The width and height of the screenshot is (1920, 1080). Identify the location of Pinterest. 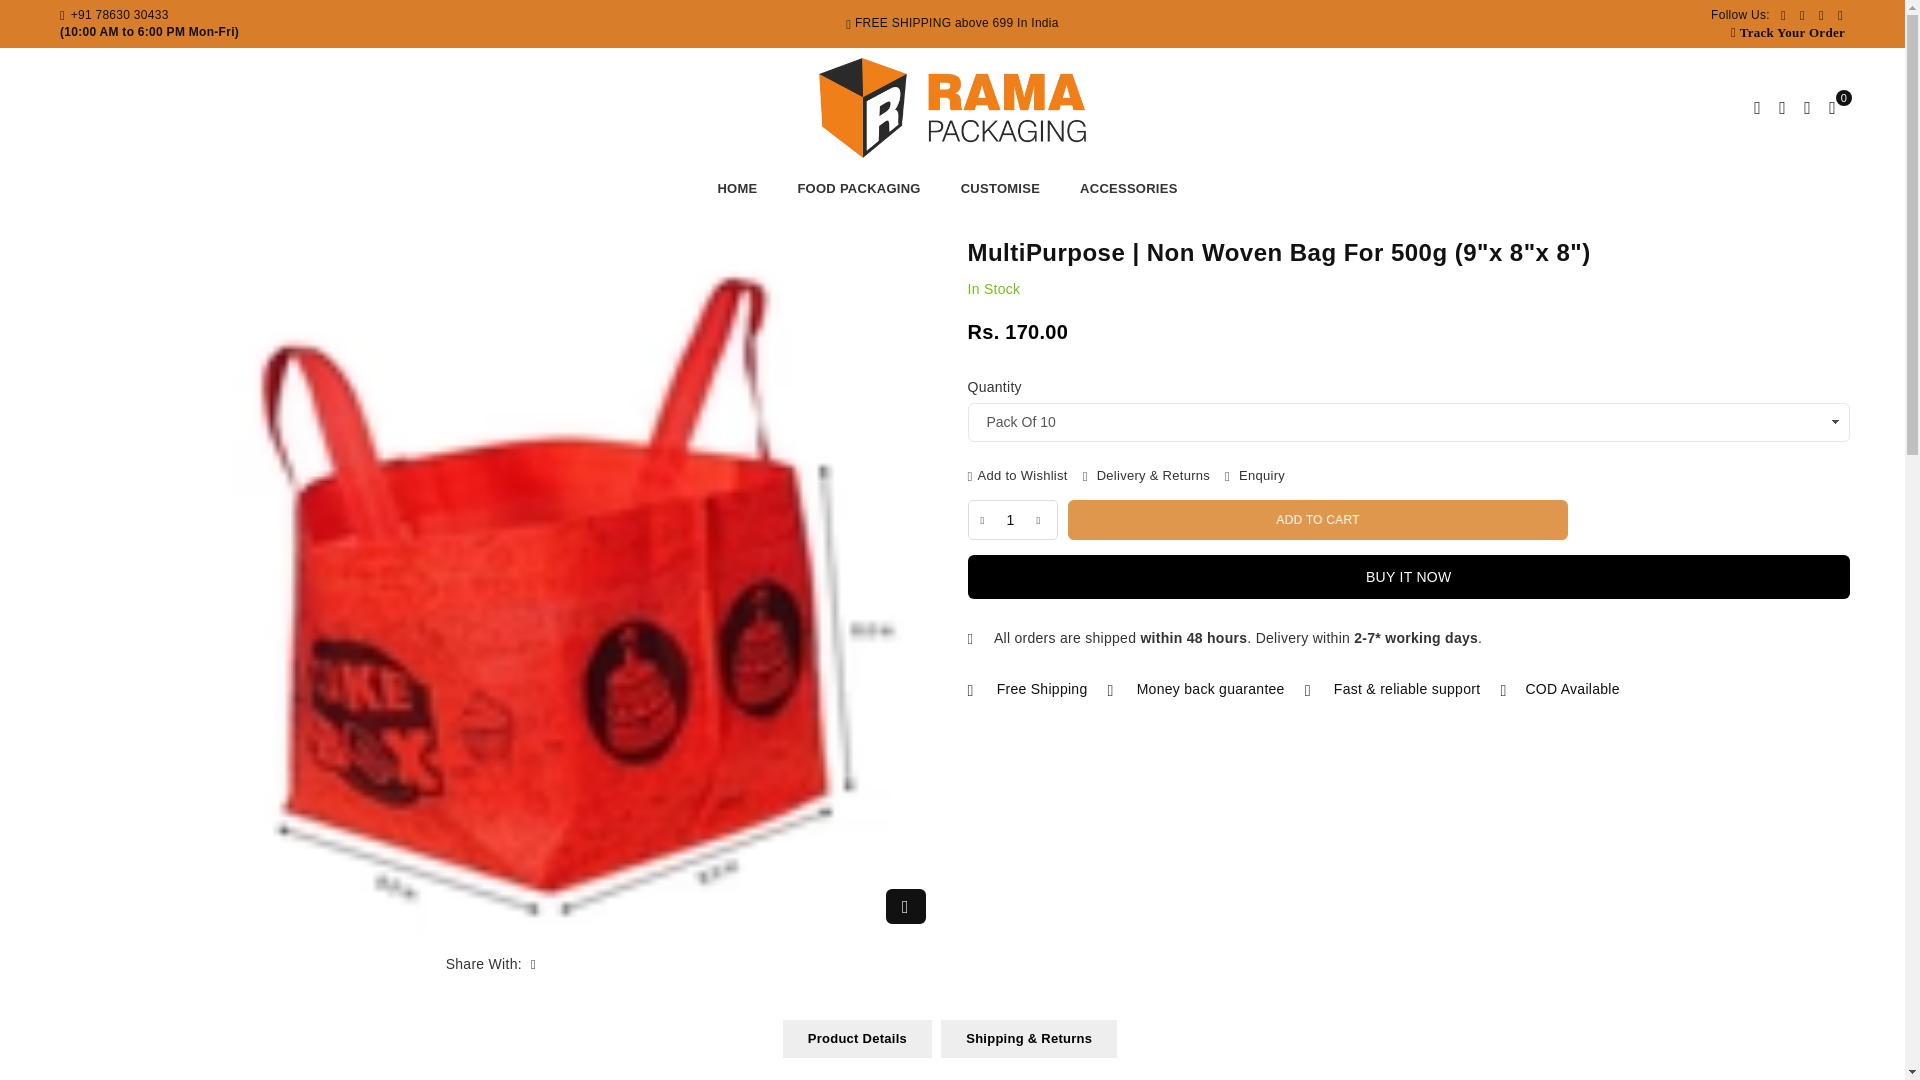
(1802, 14).